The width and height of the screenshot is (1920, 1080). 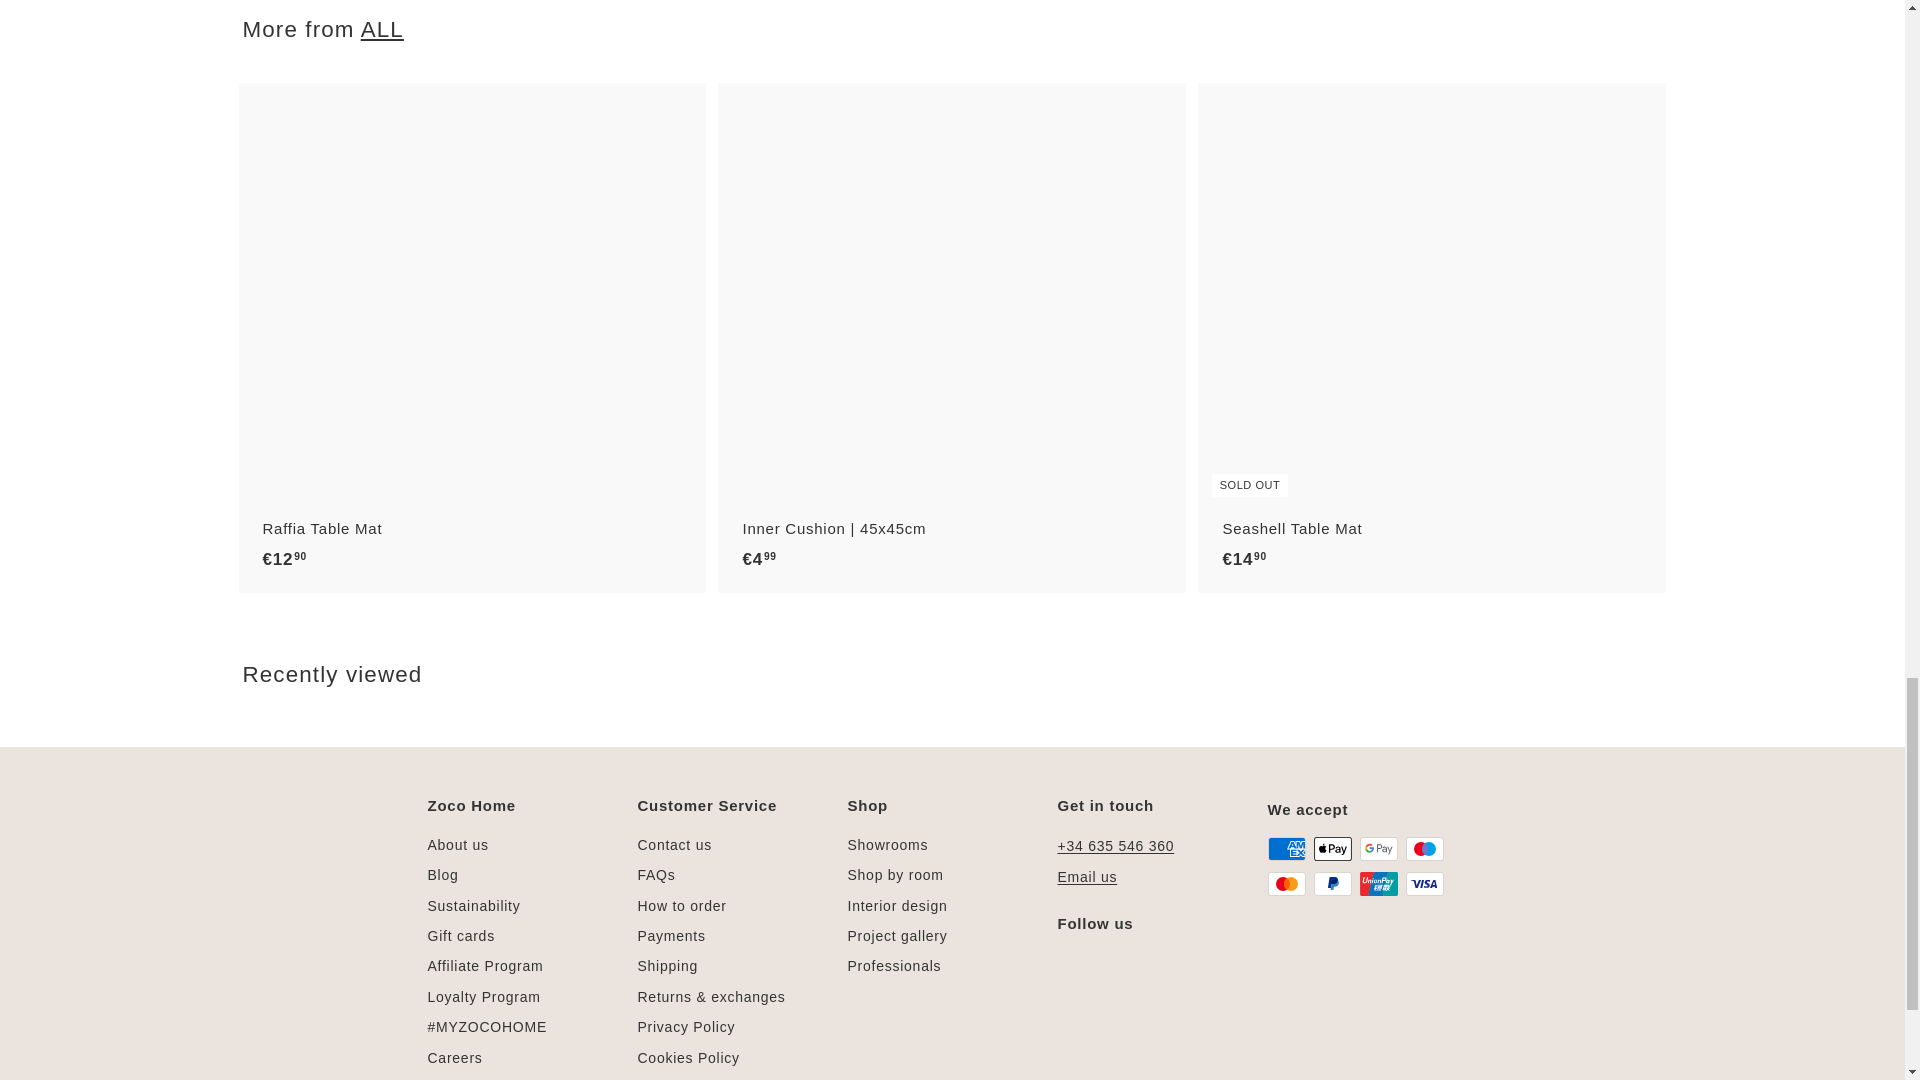 What do you see at coordinates (1424, 884) in the screenshot?
I see `Visa` at bounding box center [1424, 884].